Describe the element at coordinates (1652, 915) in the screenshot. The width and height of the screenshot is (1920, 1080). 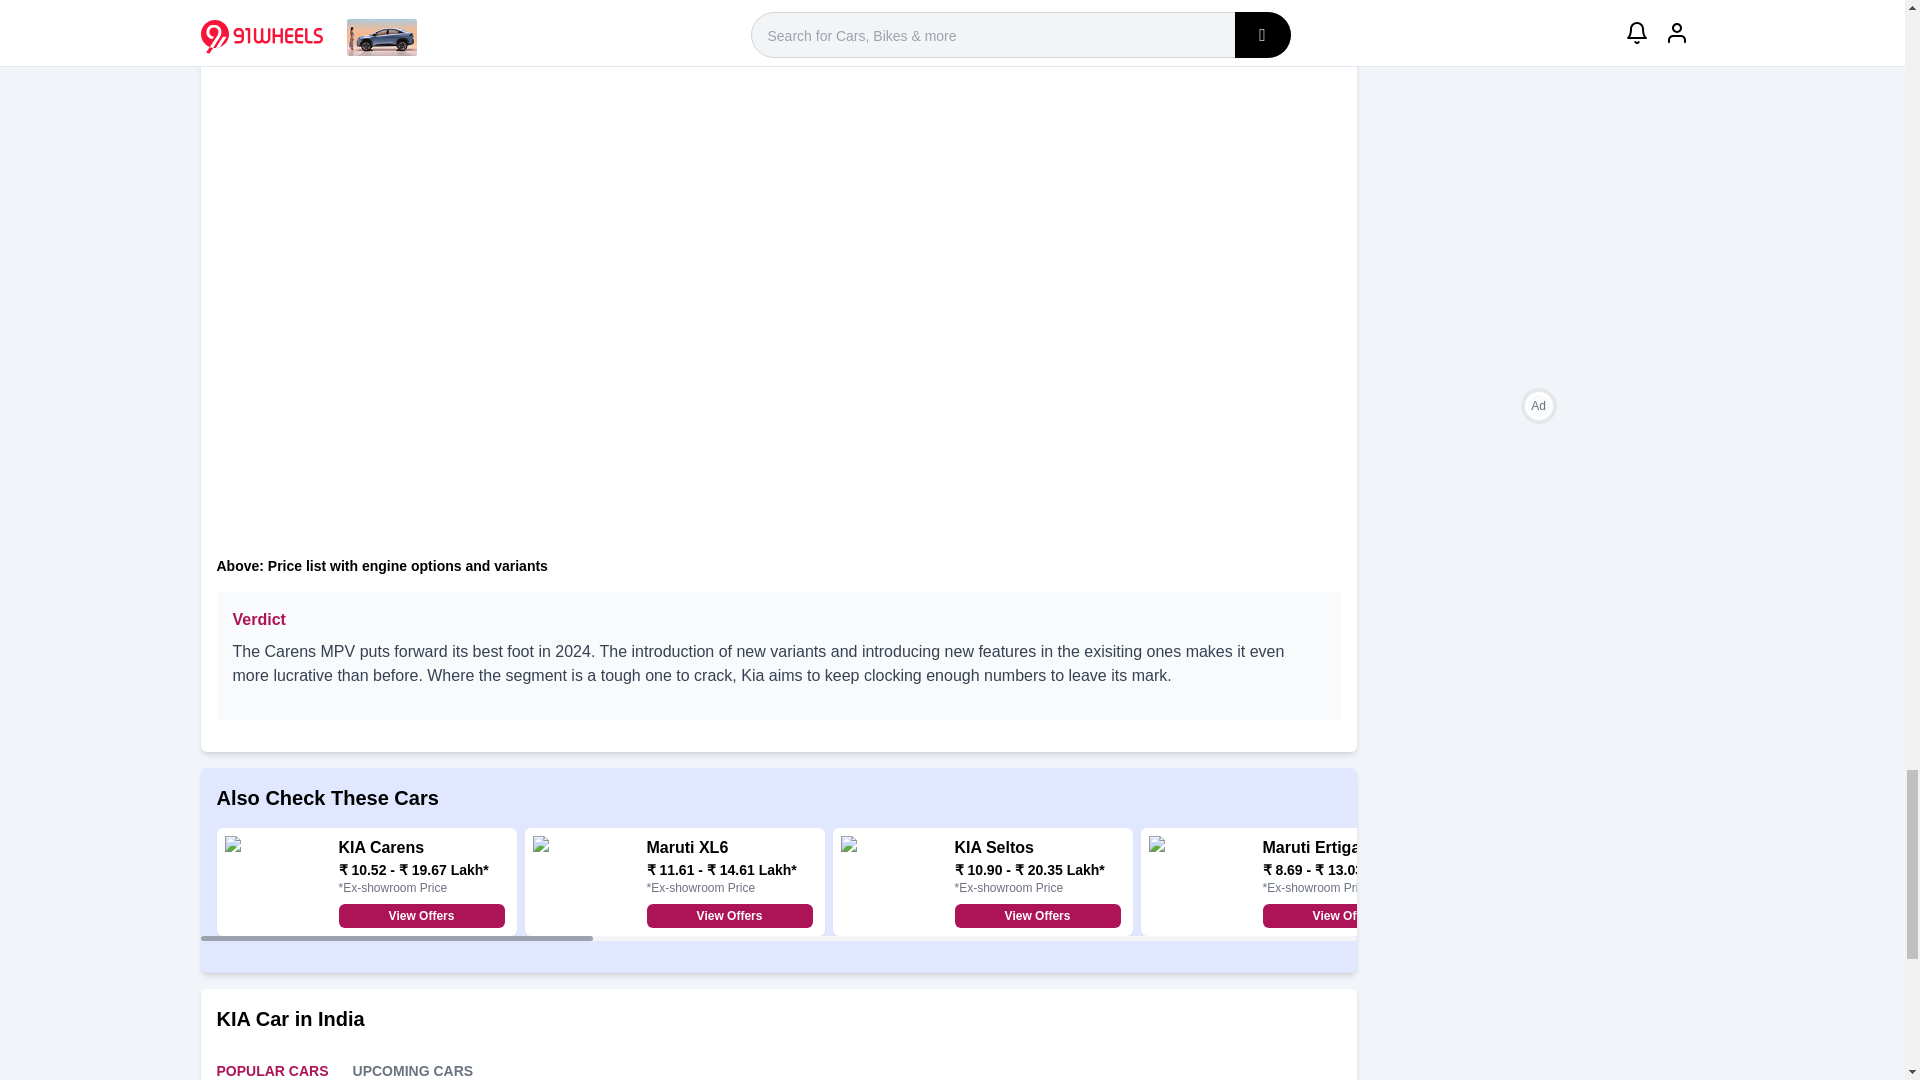
I see `View Offers` at that location.